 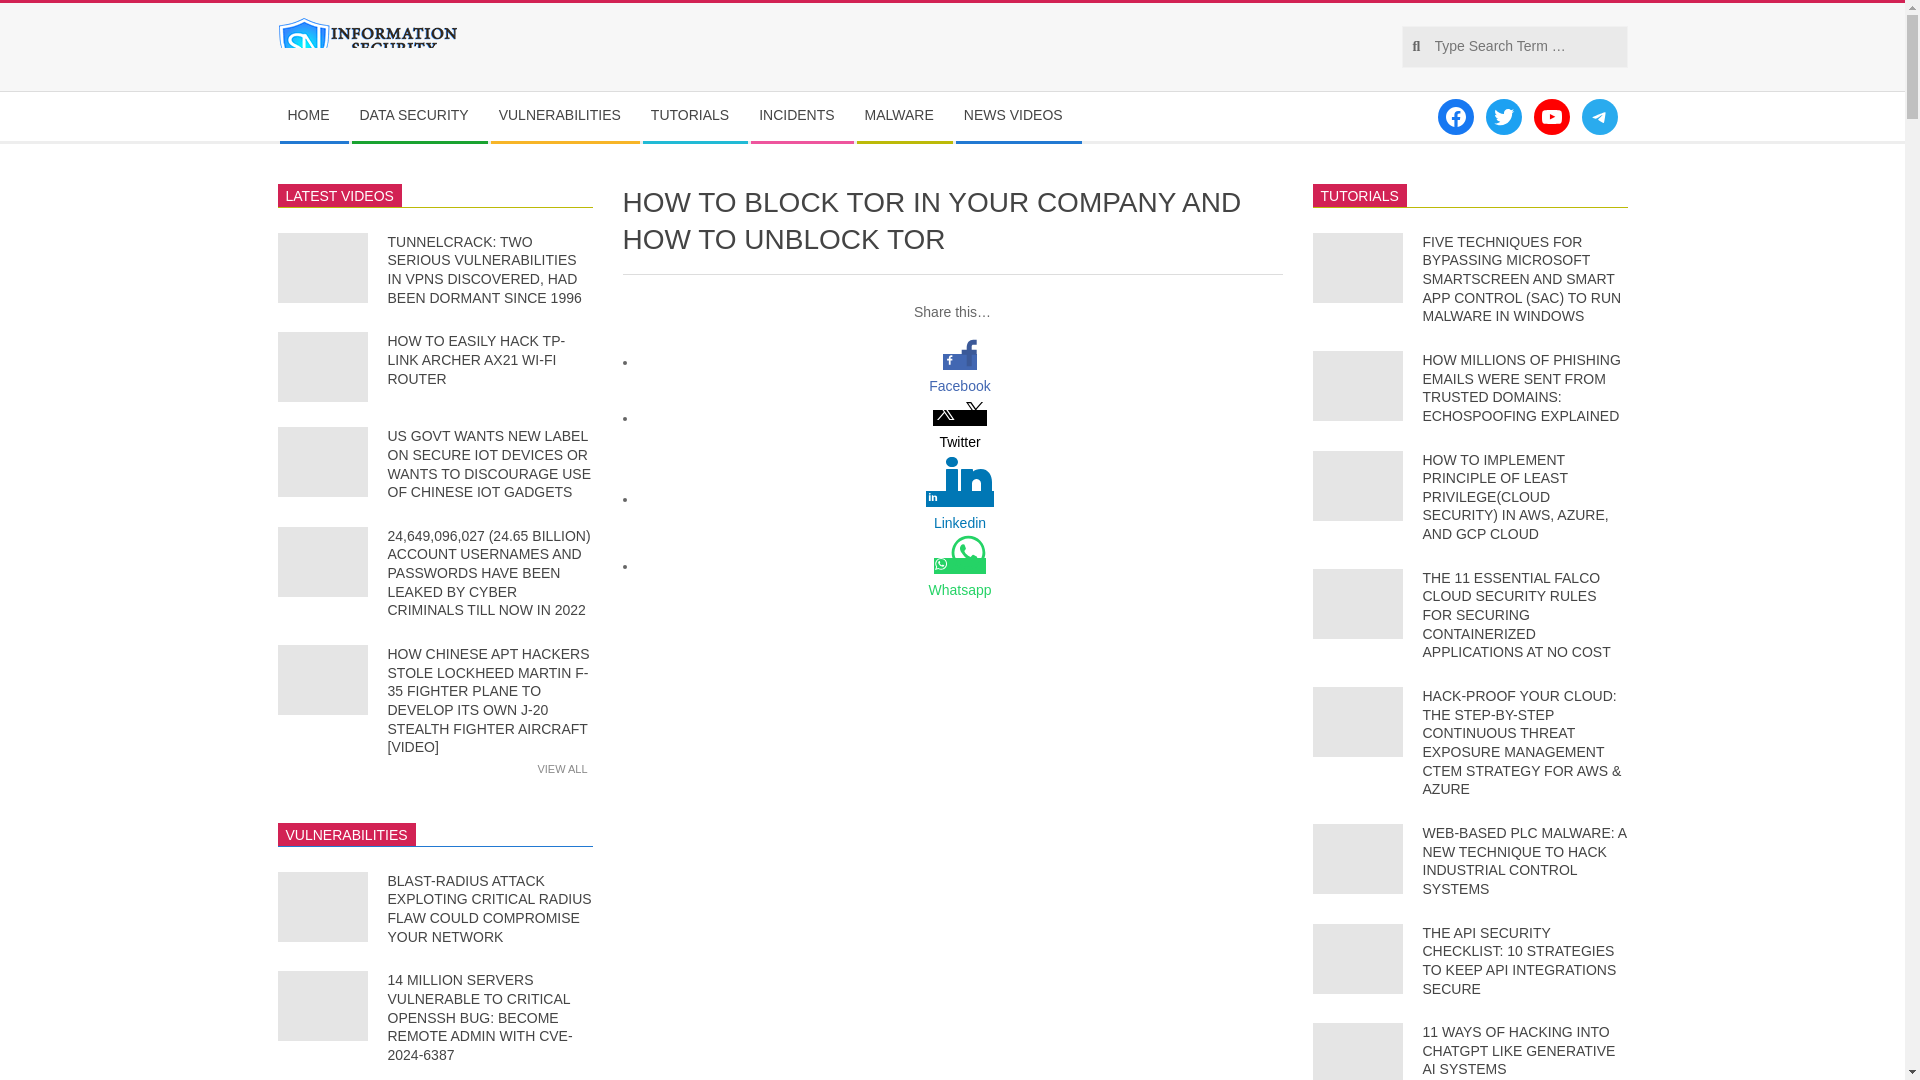 I want to click on VULNERABILITIES, so click(x=565, y=116).